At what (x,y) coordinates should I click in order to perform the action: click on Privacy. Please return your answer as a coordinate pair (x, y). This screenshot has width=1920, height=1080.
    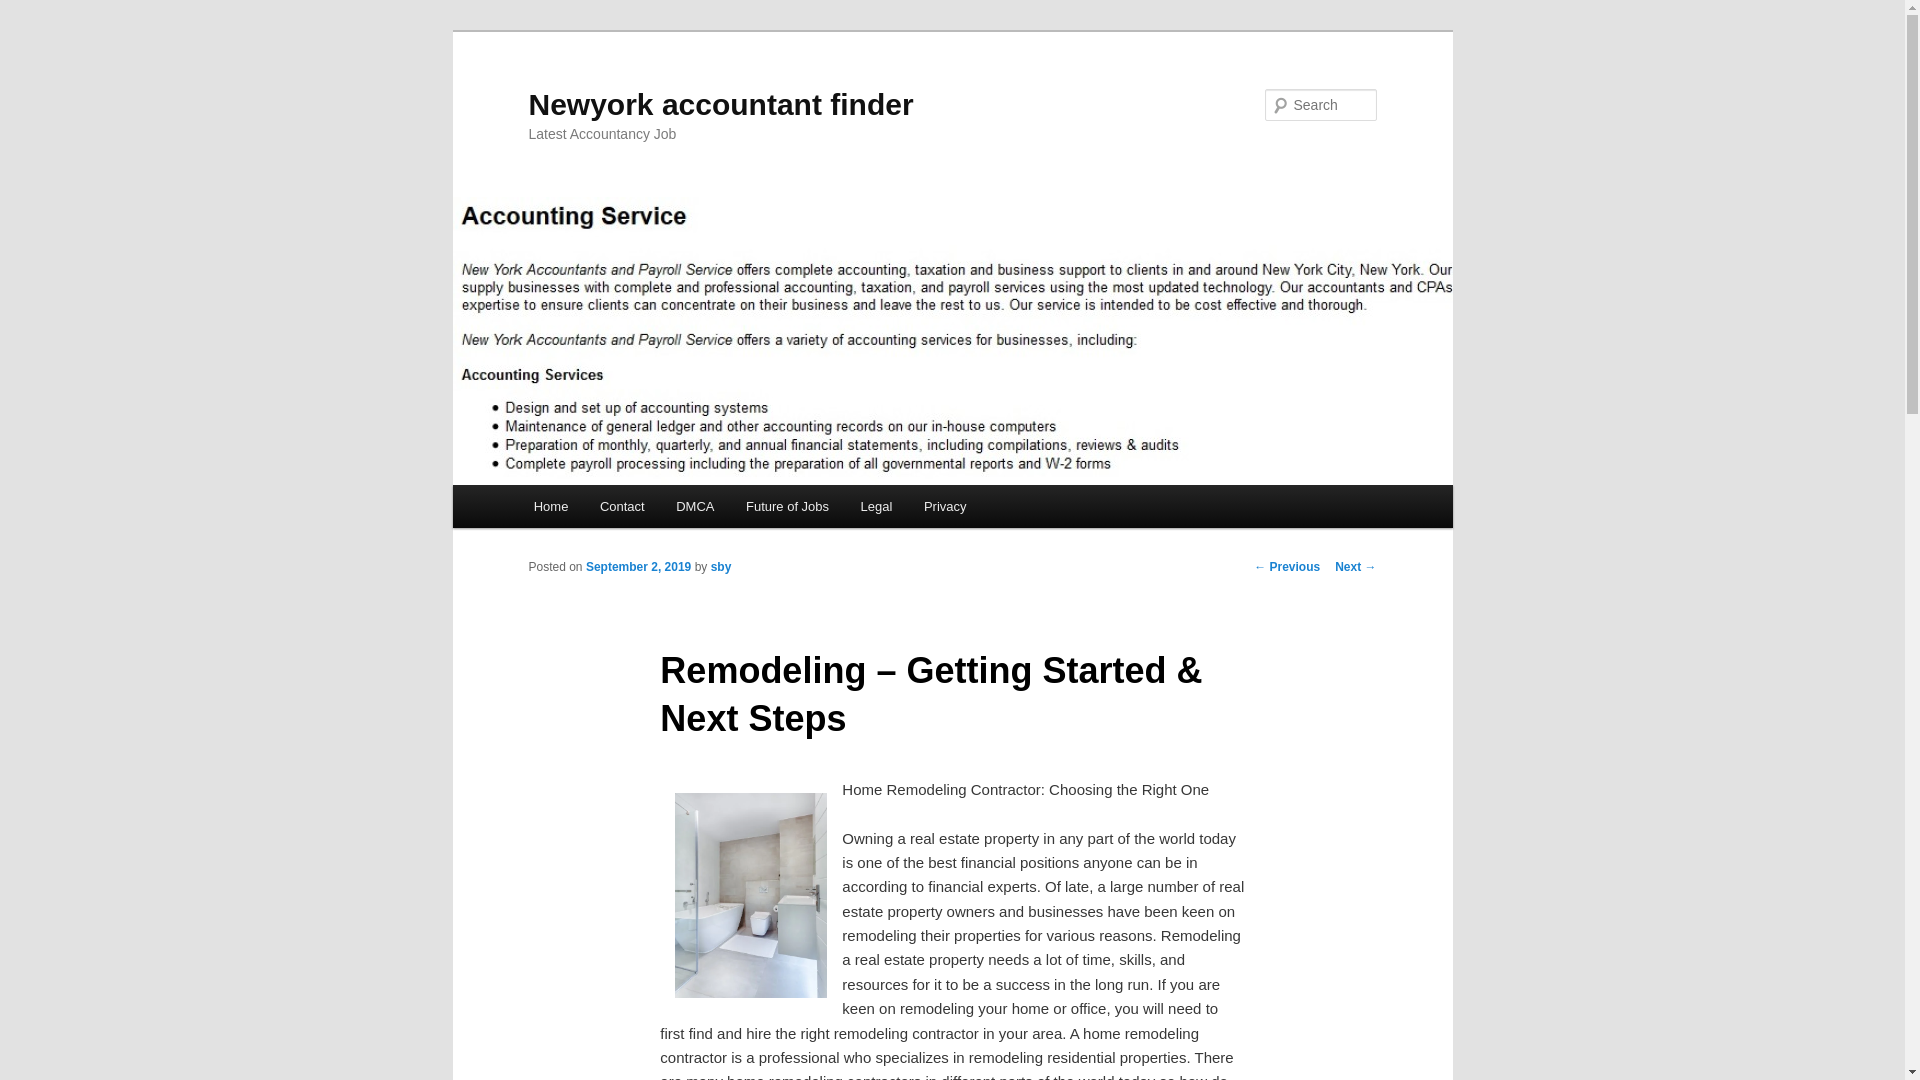
    Looking at the image, I should click on (944, 506).